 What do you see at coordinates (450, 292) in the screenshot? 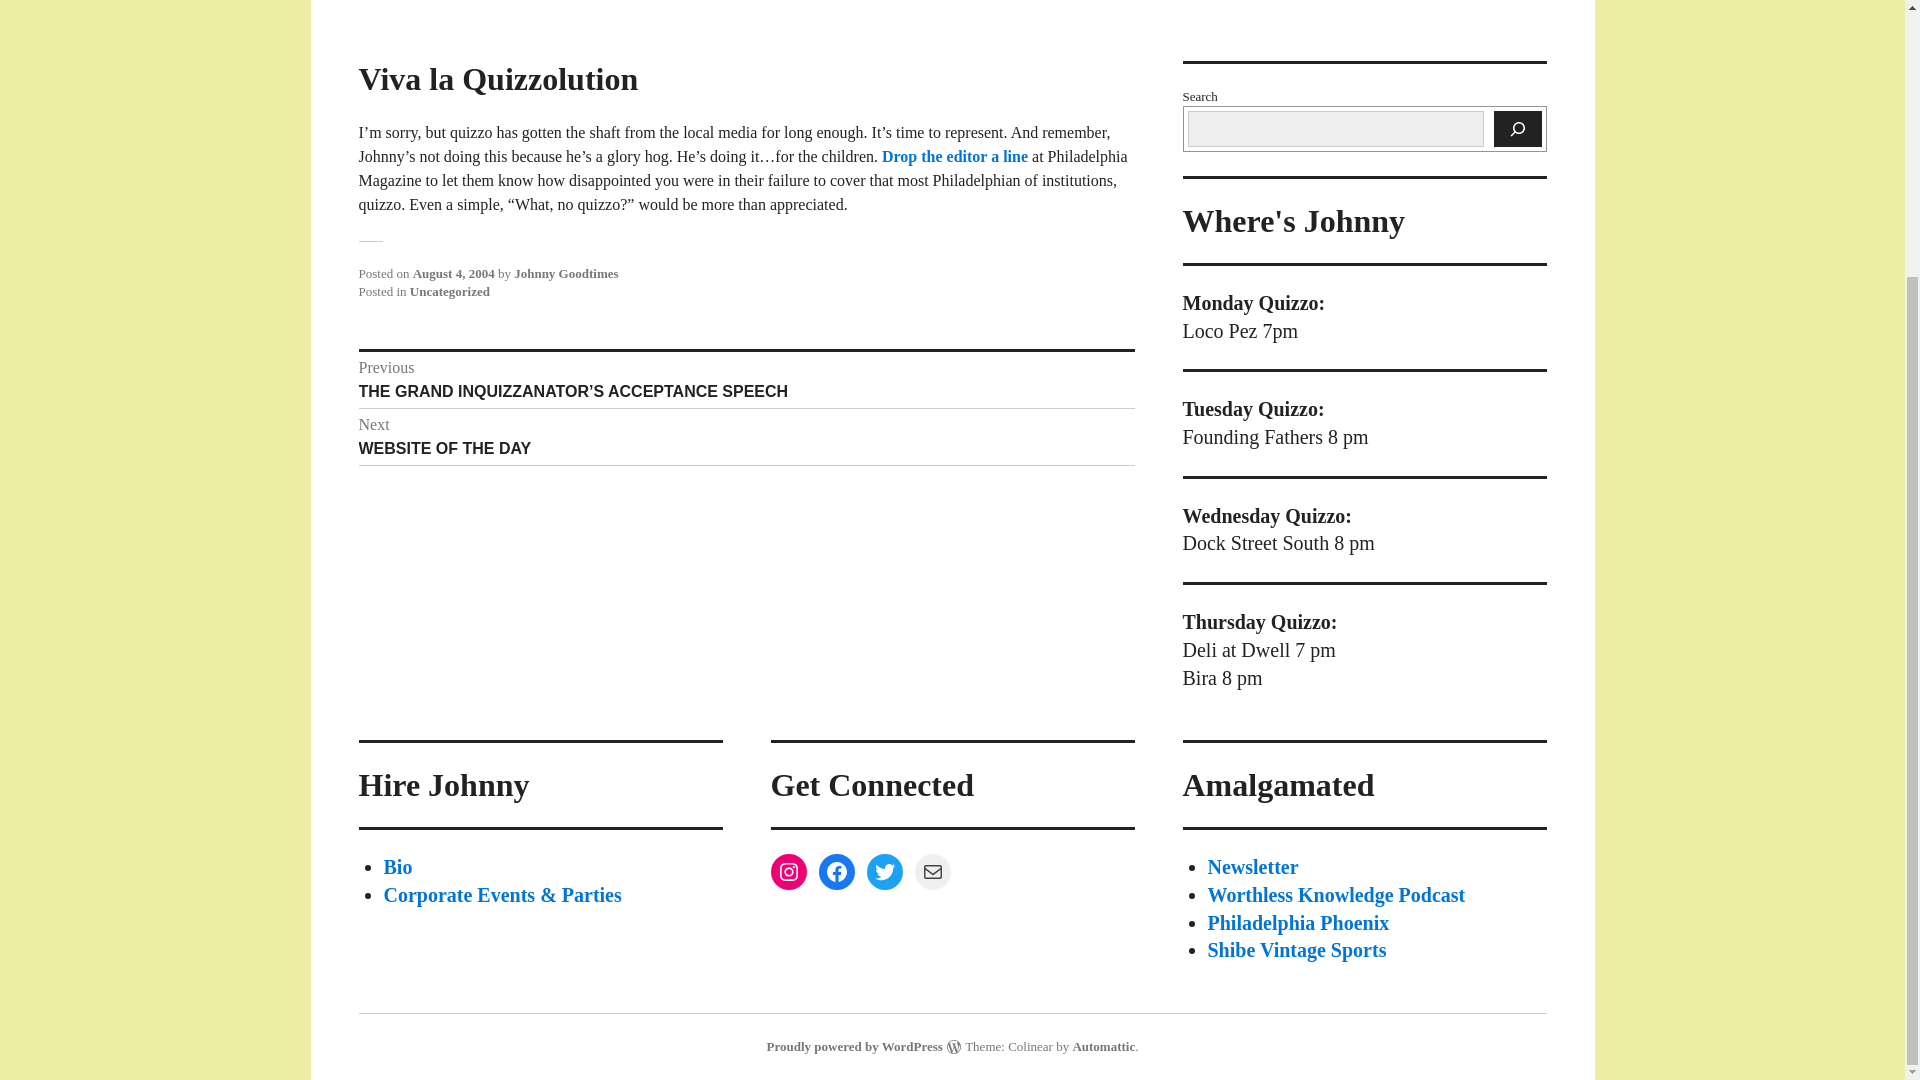
I see `Uncategorized` at bounding box center [450, 292].